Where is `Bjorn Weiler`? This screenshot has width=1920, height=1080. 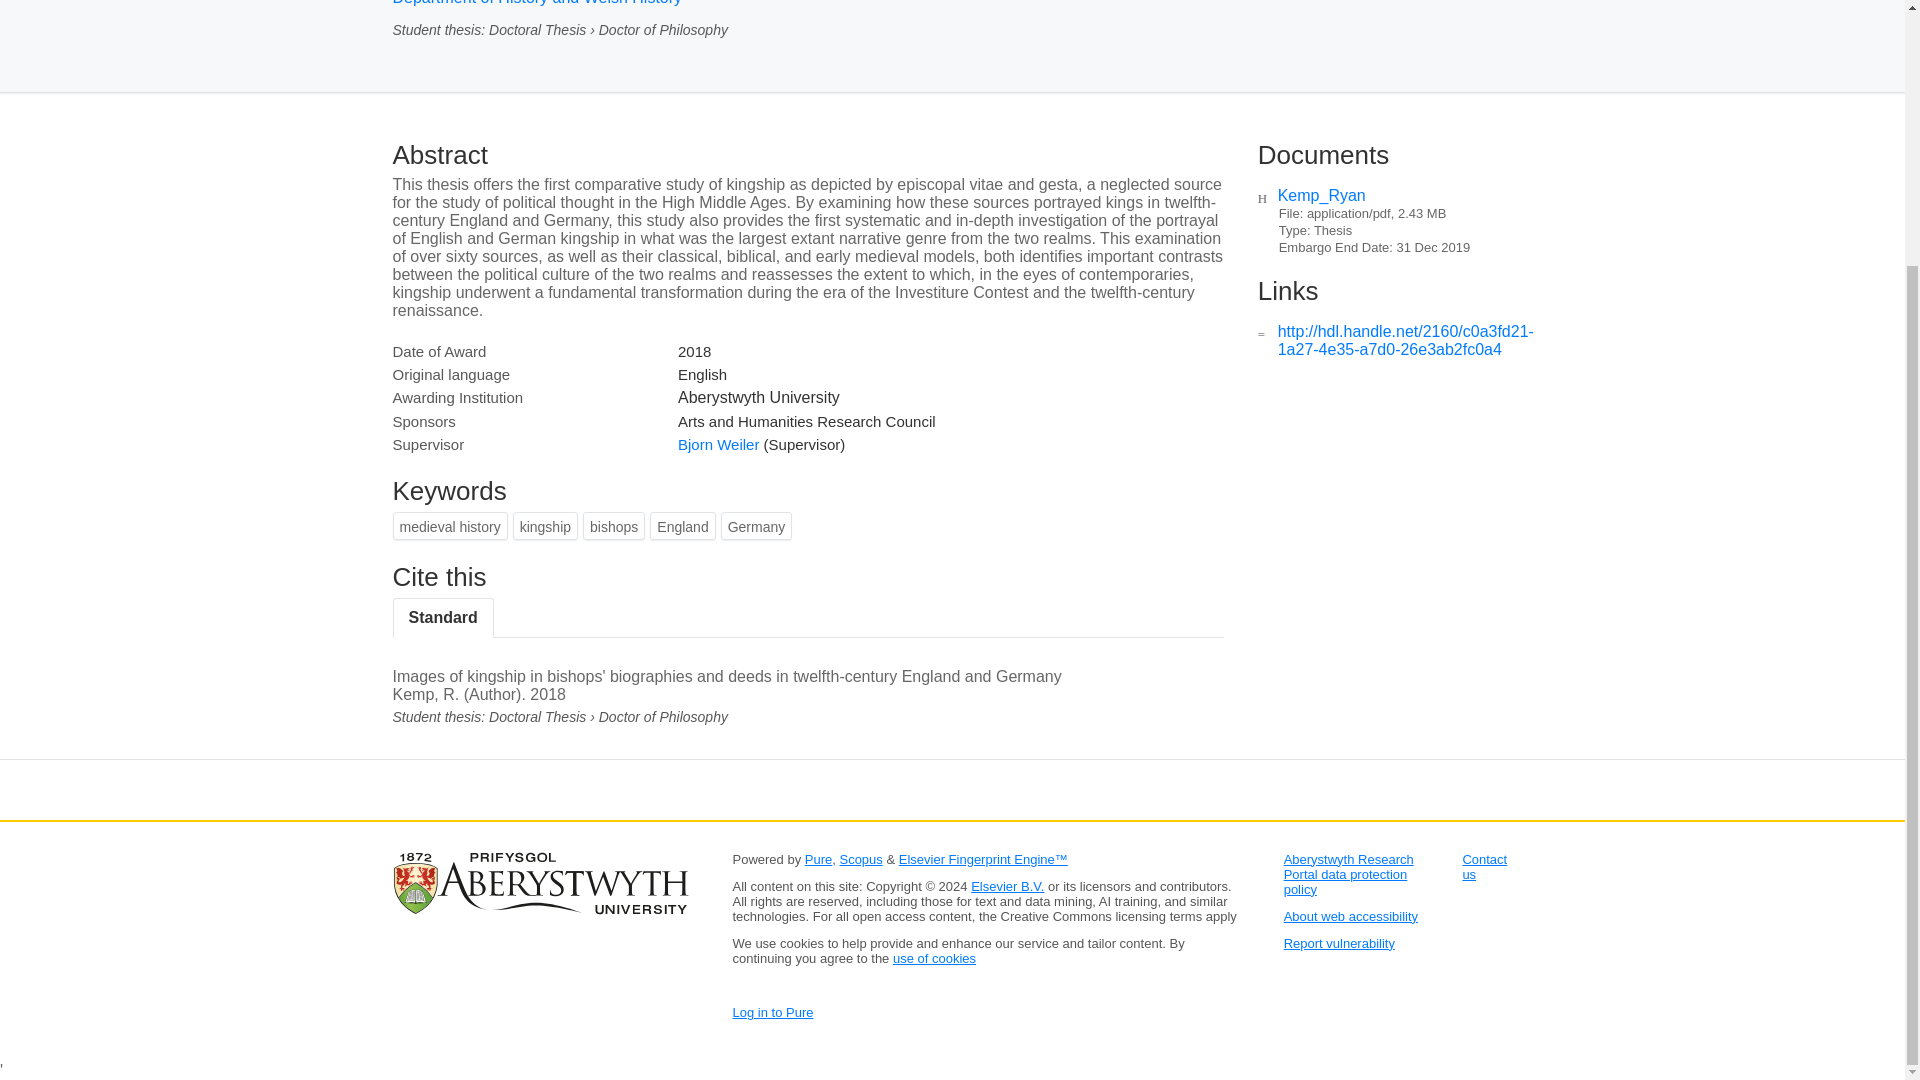 Bjorn Weiler is located at coordinates (718, 444).